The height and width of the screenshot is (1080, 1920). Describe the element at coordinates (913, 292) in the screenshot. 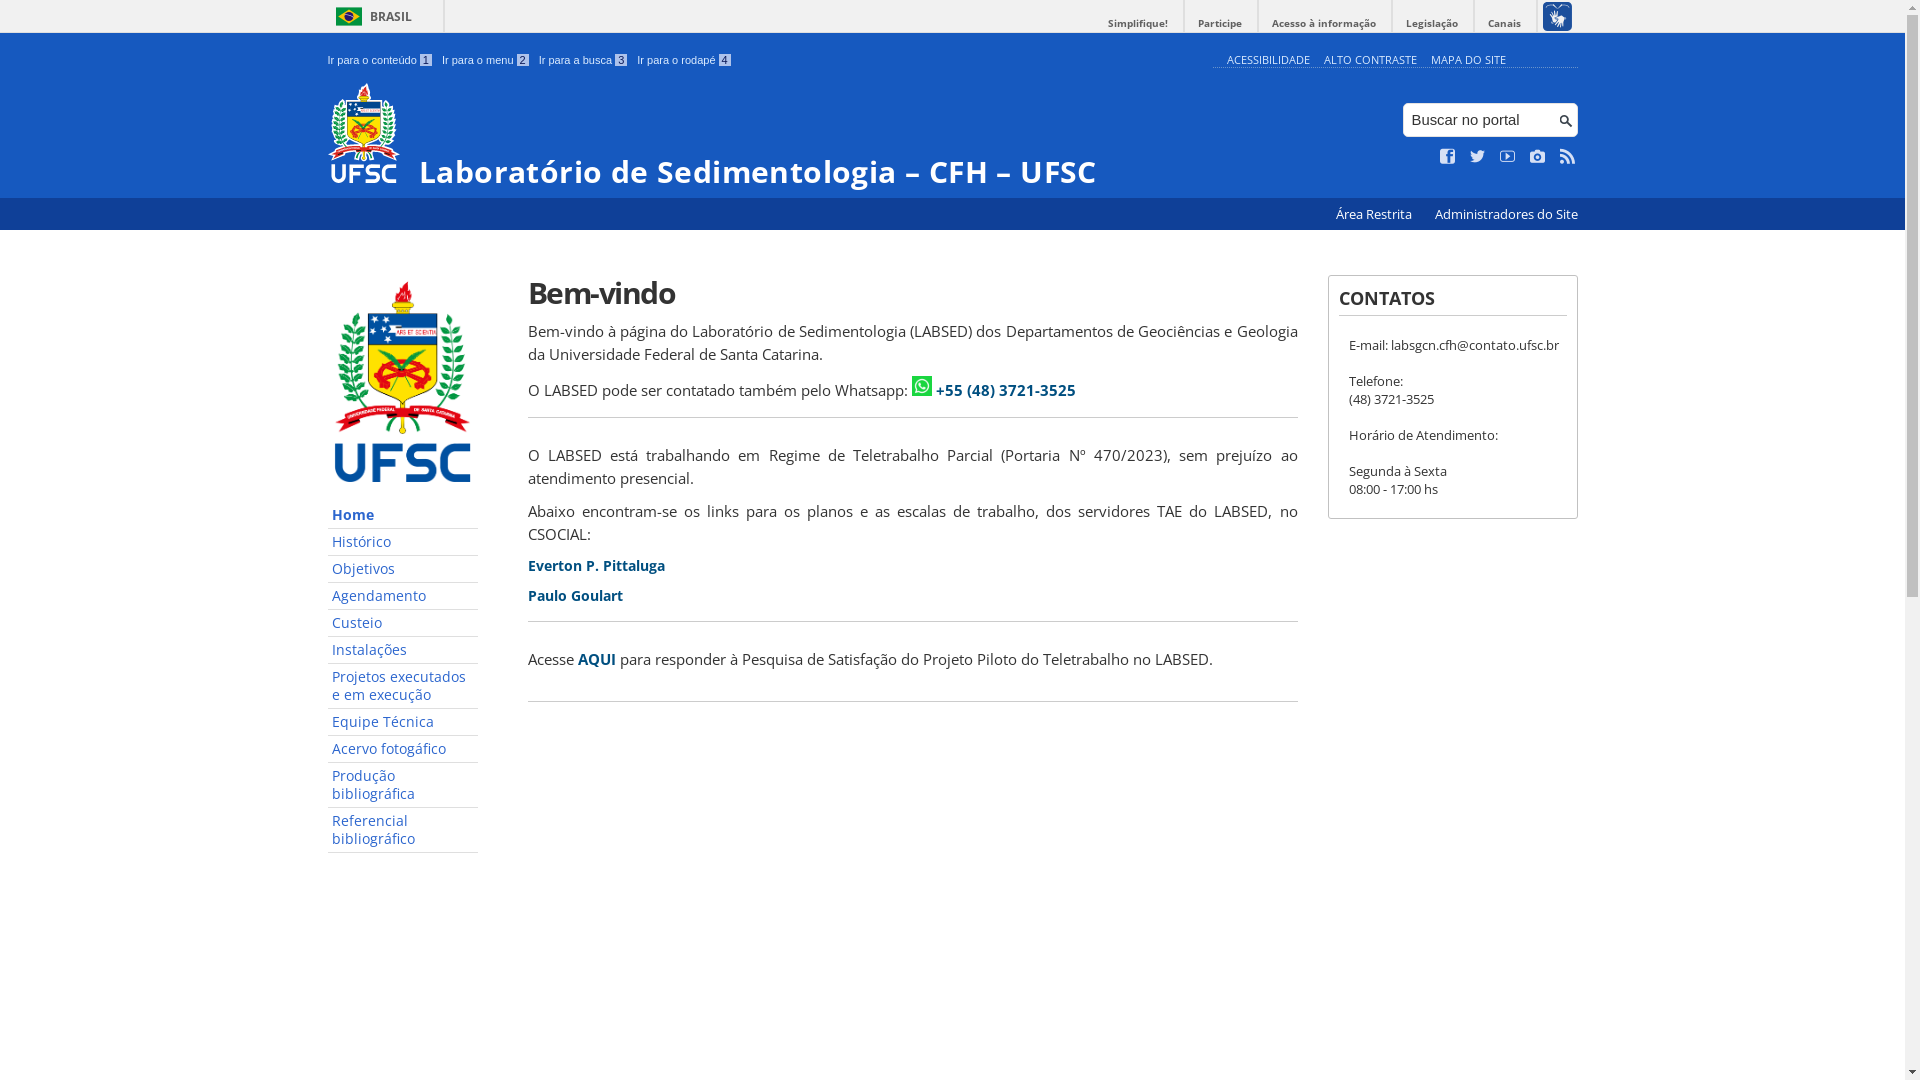

I see `Bem-vindo` at that location.